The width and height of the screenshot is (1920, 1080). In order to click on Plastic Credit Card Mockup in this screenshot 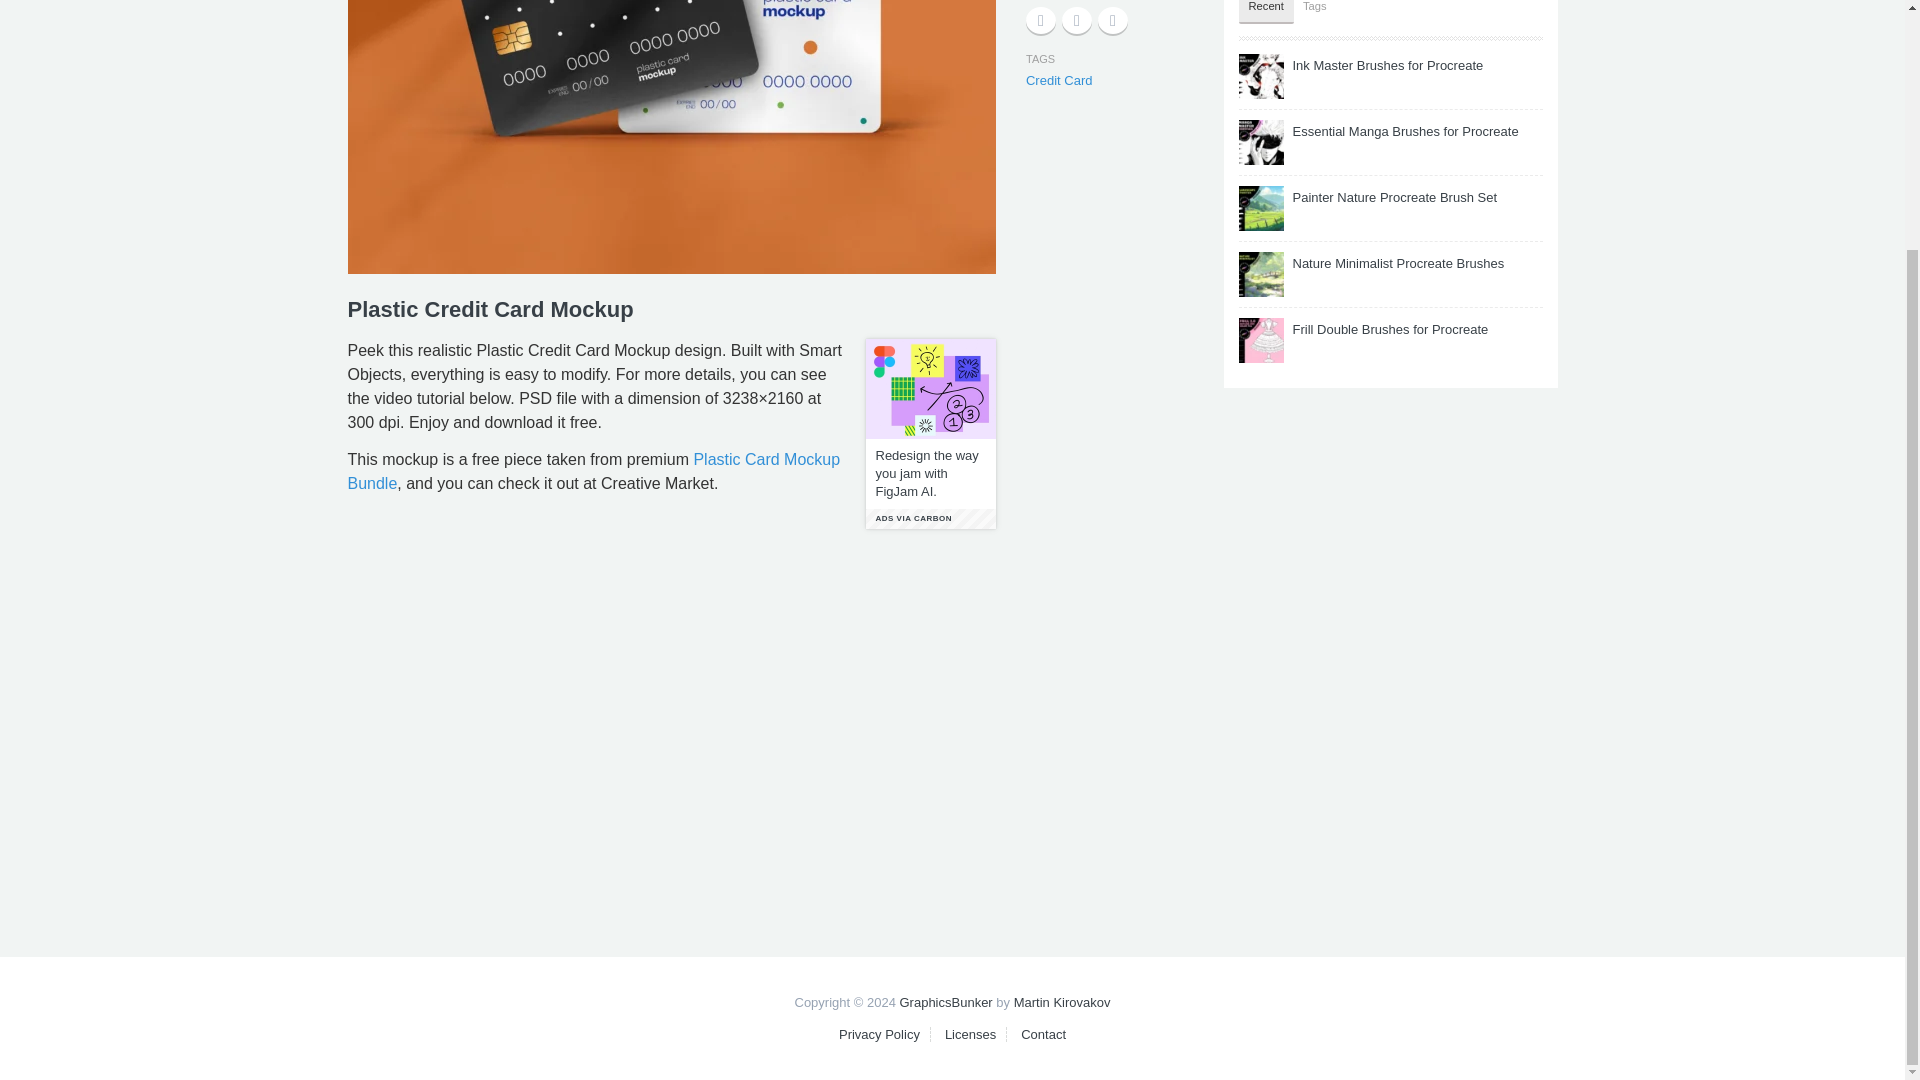, I will do `click(672, 137)`.